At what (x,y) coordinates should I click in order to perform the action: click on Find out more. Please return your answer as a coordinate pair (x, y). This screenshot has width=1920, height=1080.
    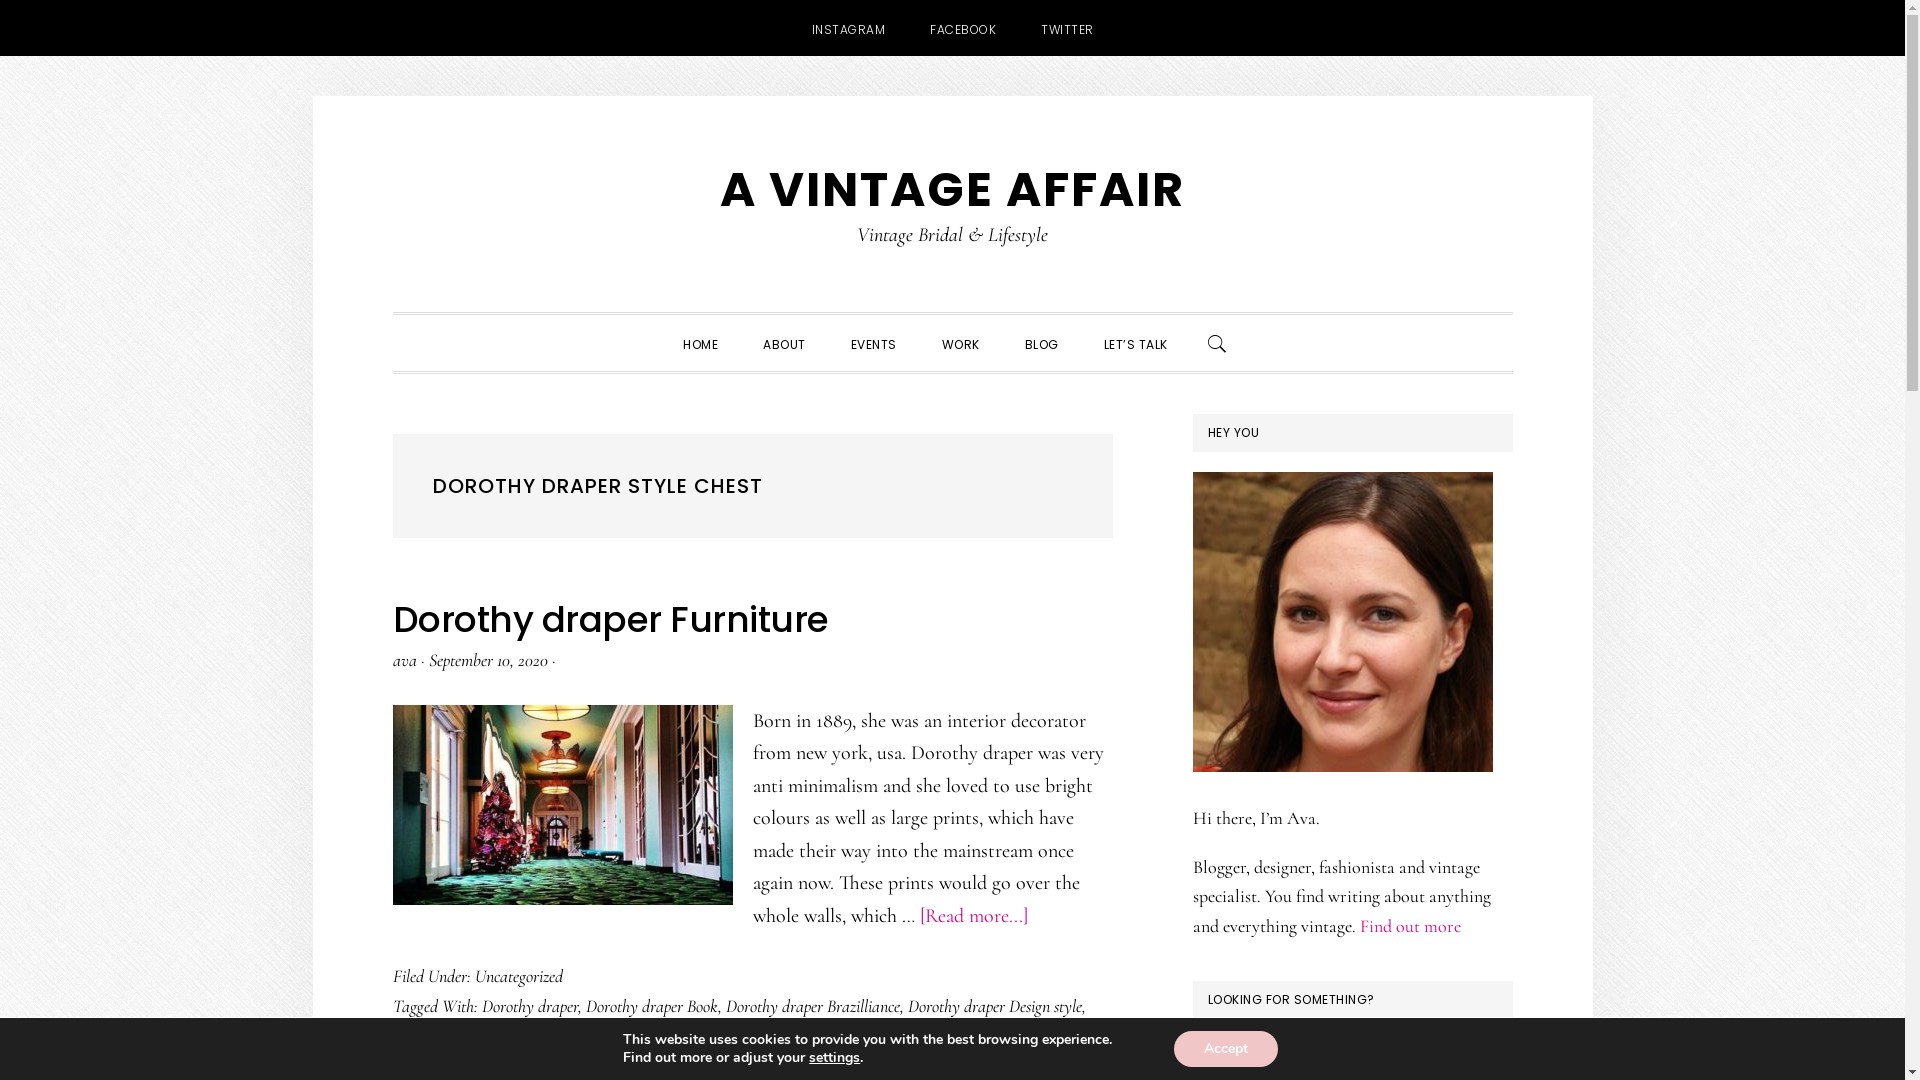
    Looking at the image, I should click on (1410, 926).